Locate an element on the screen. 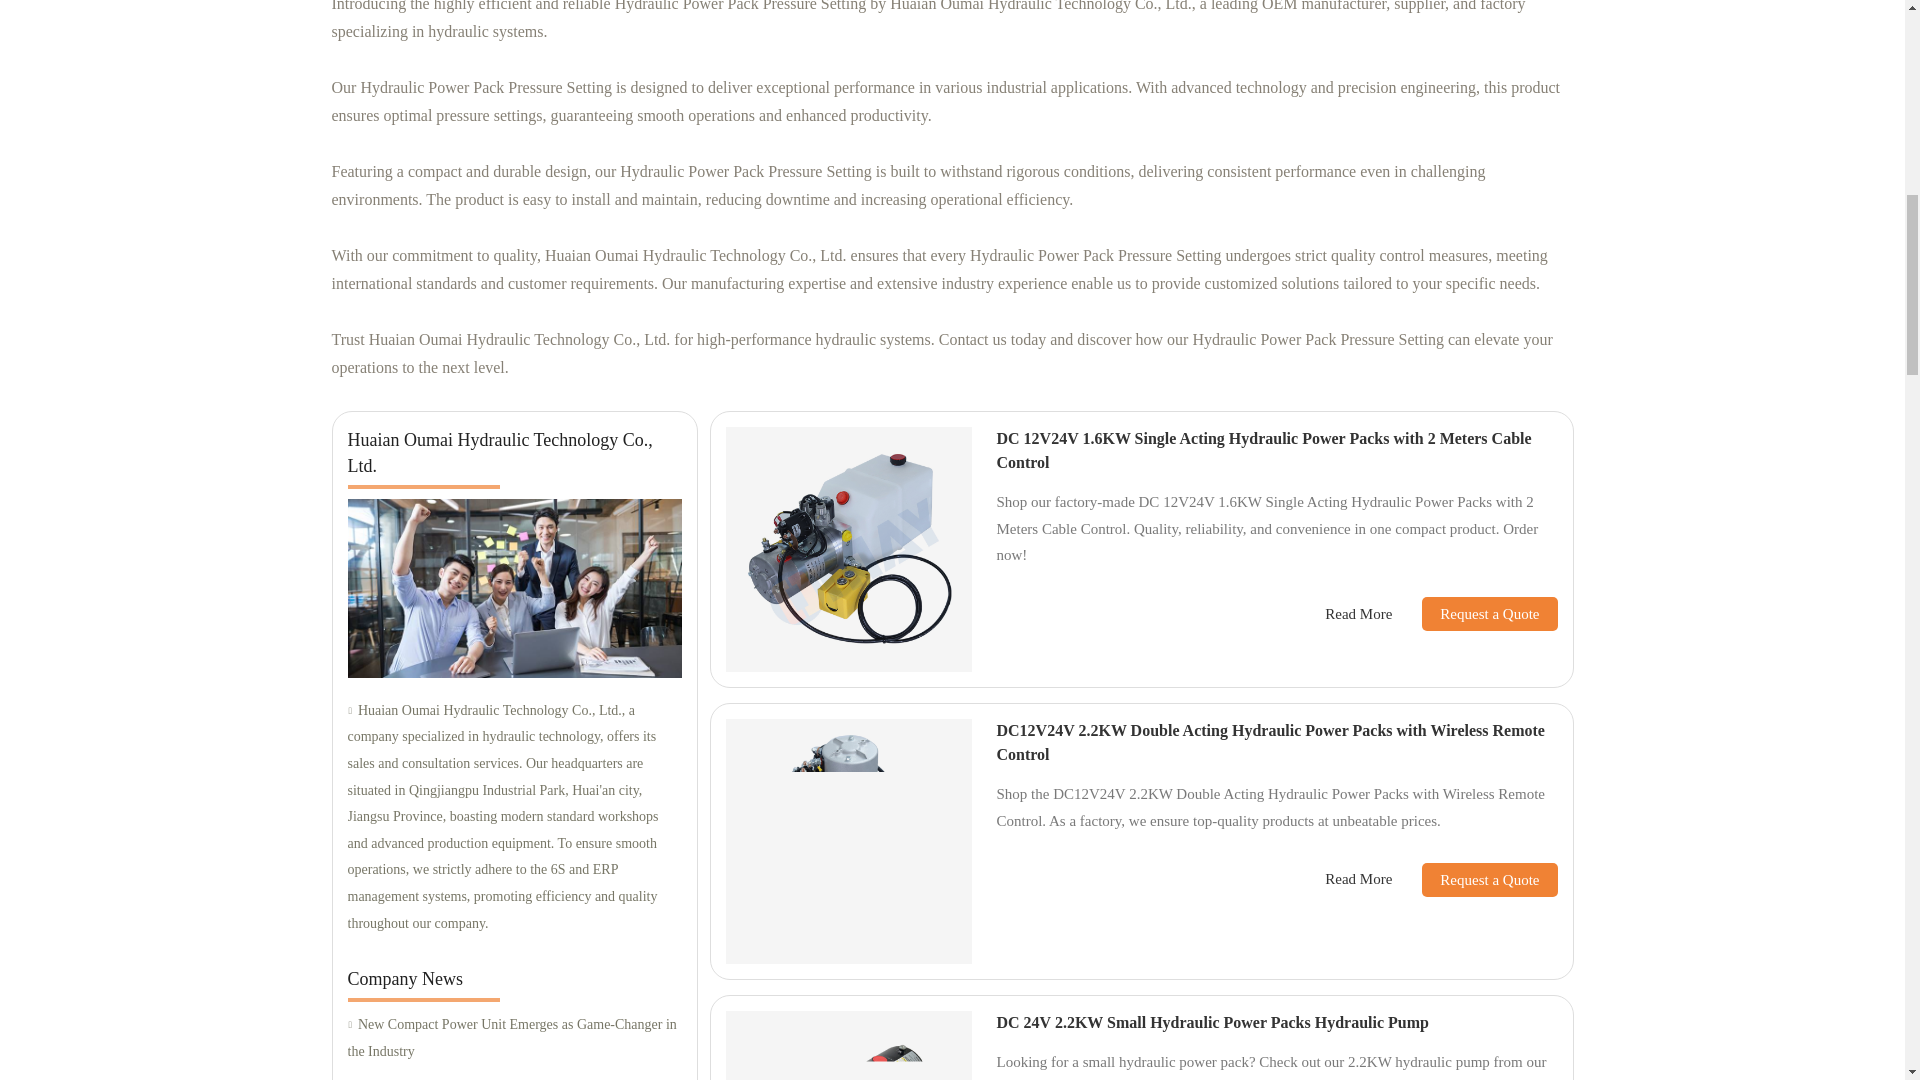  Request a Quote is located at coordinates (1474, 614).